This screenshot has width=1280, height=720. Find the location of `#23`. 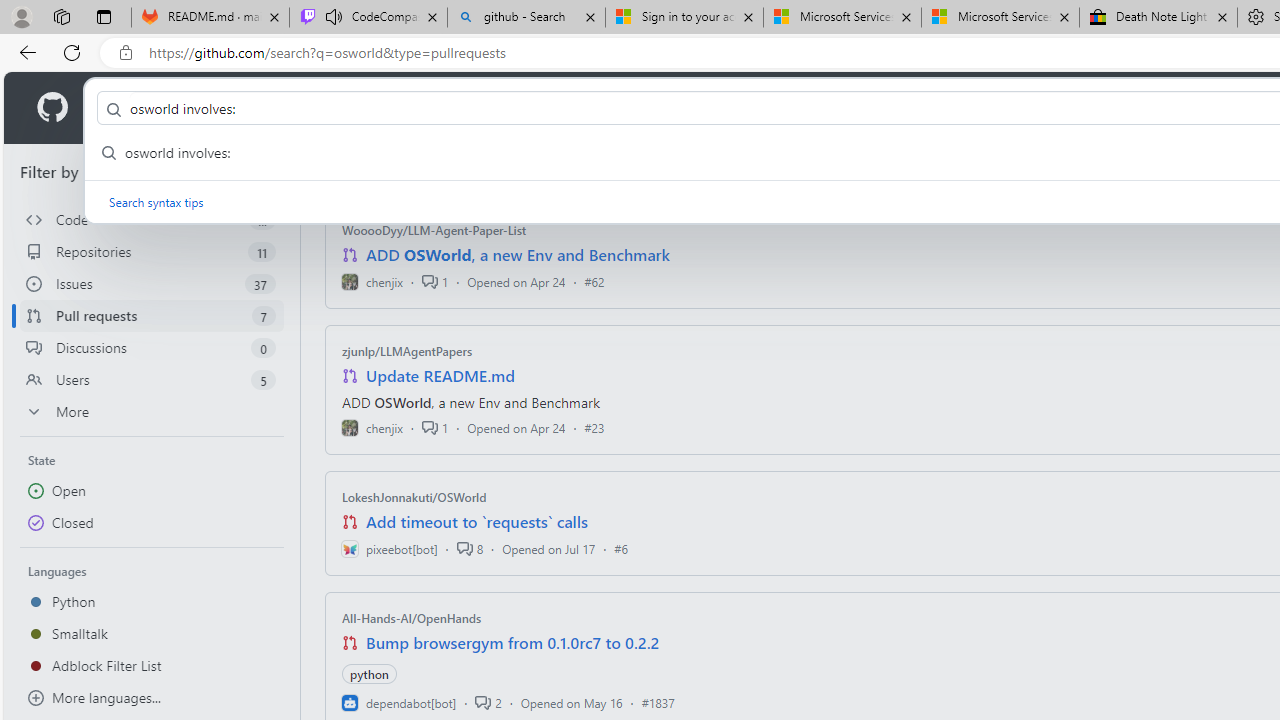

#23 is located at coordinates (594, 428).